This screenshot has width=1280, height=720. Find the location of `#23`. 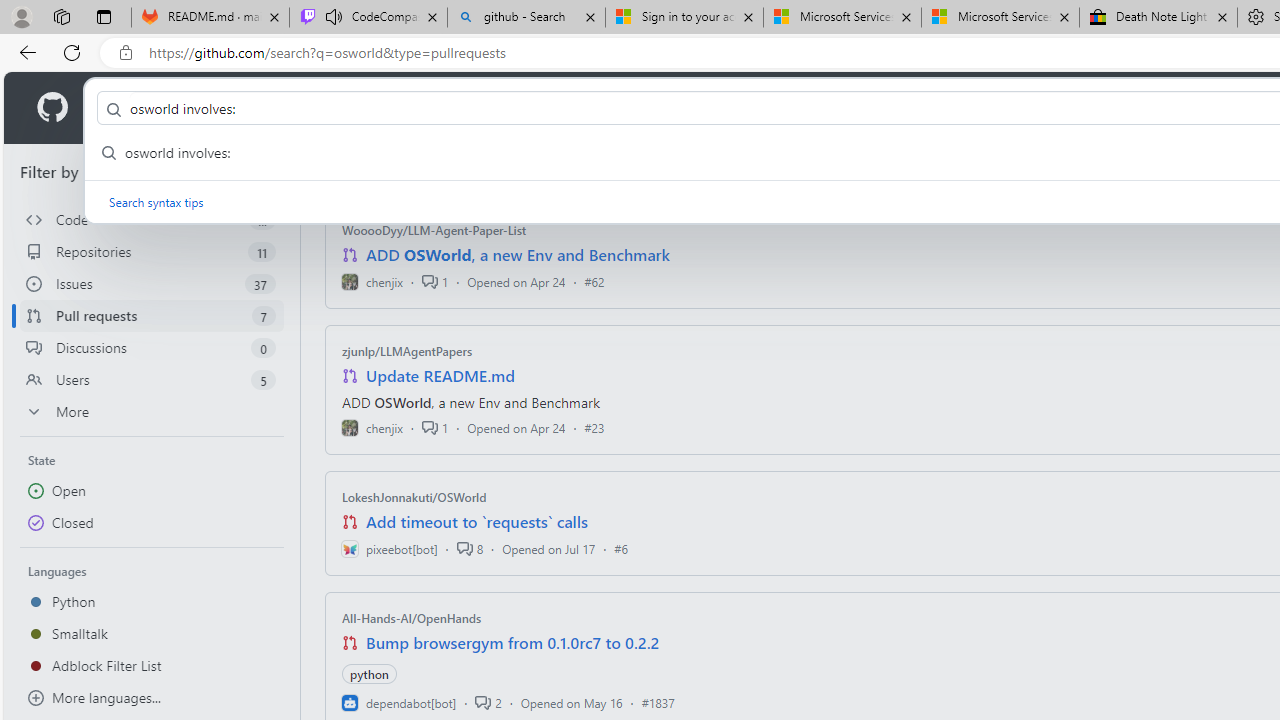

#23 is located at coordinates (594, 428).